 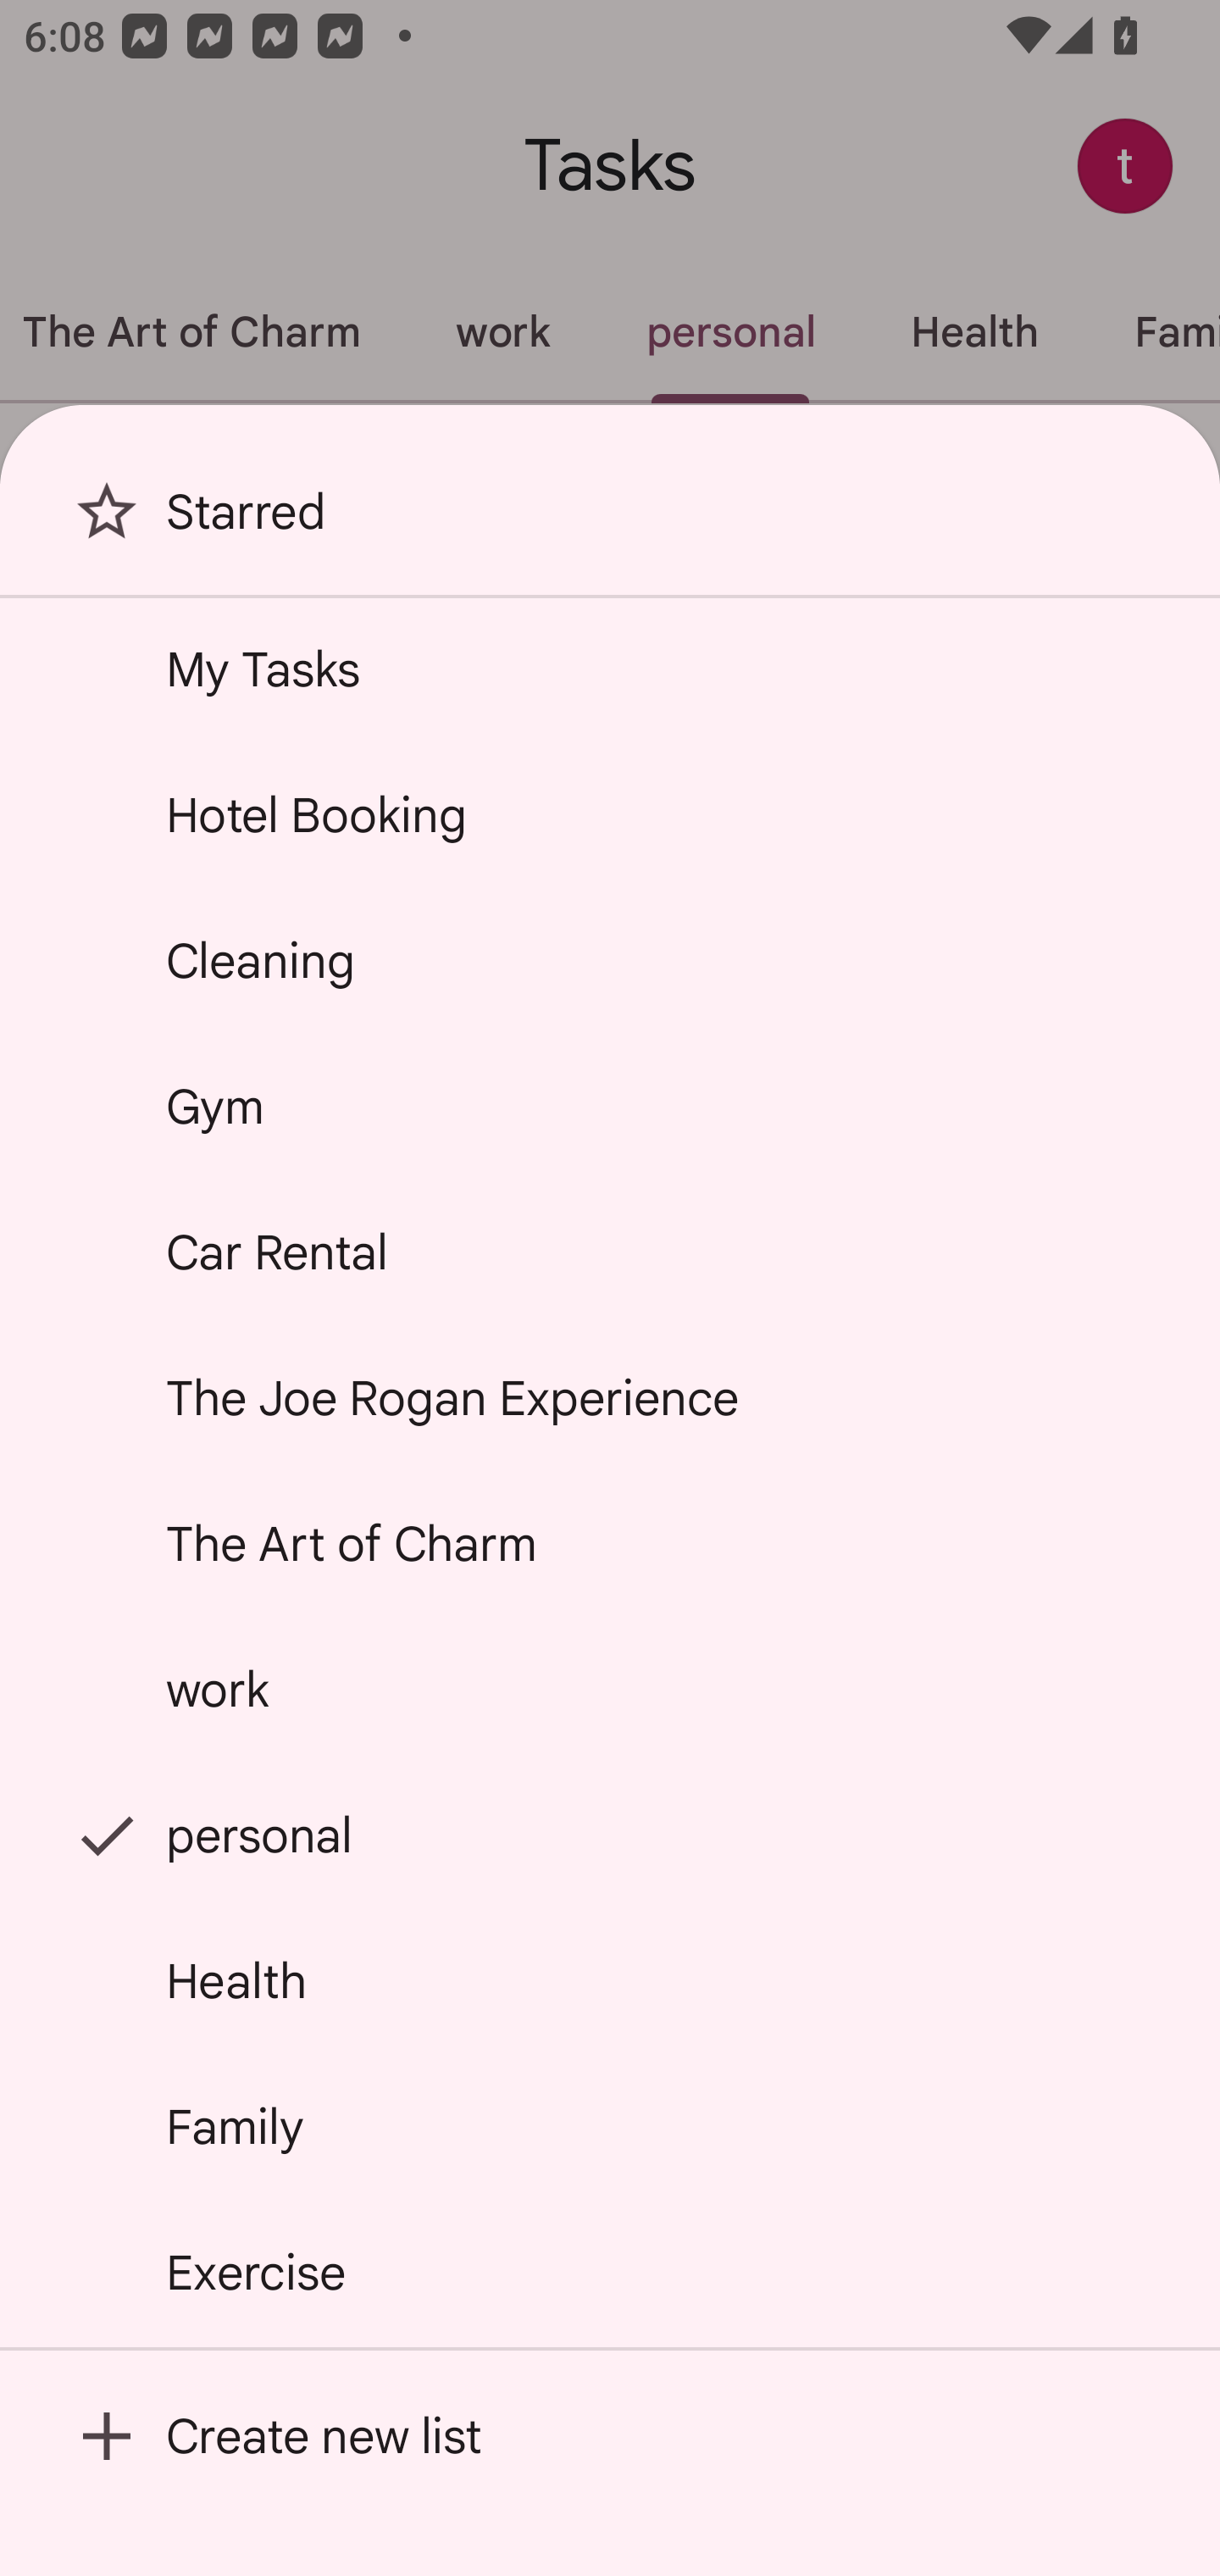 I want to click on Starred, so click(x=610, y=524).